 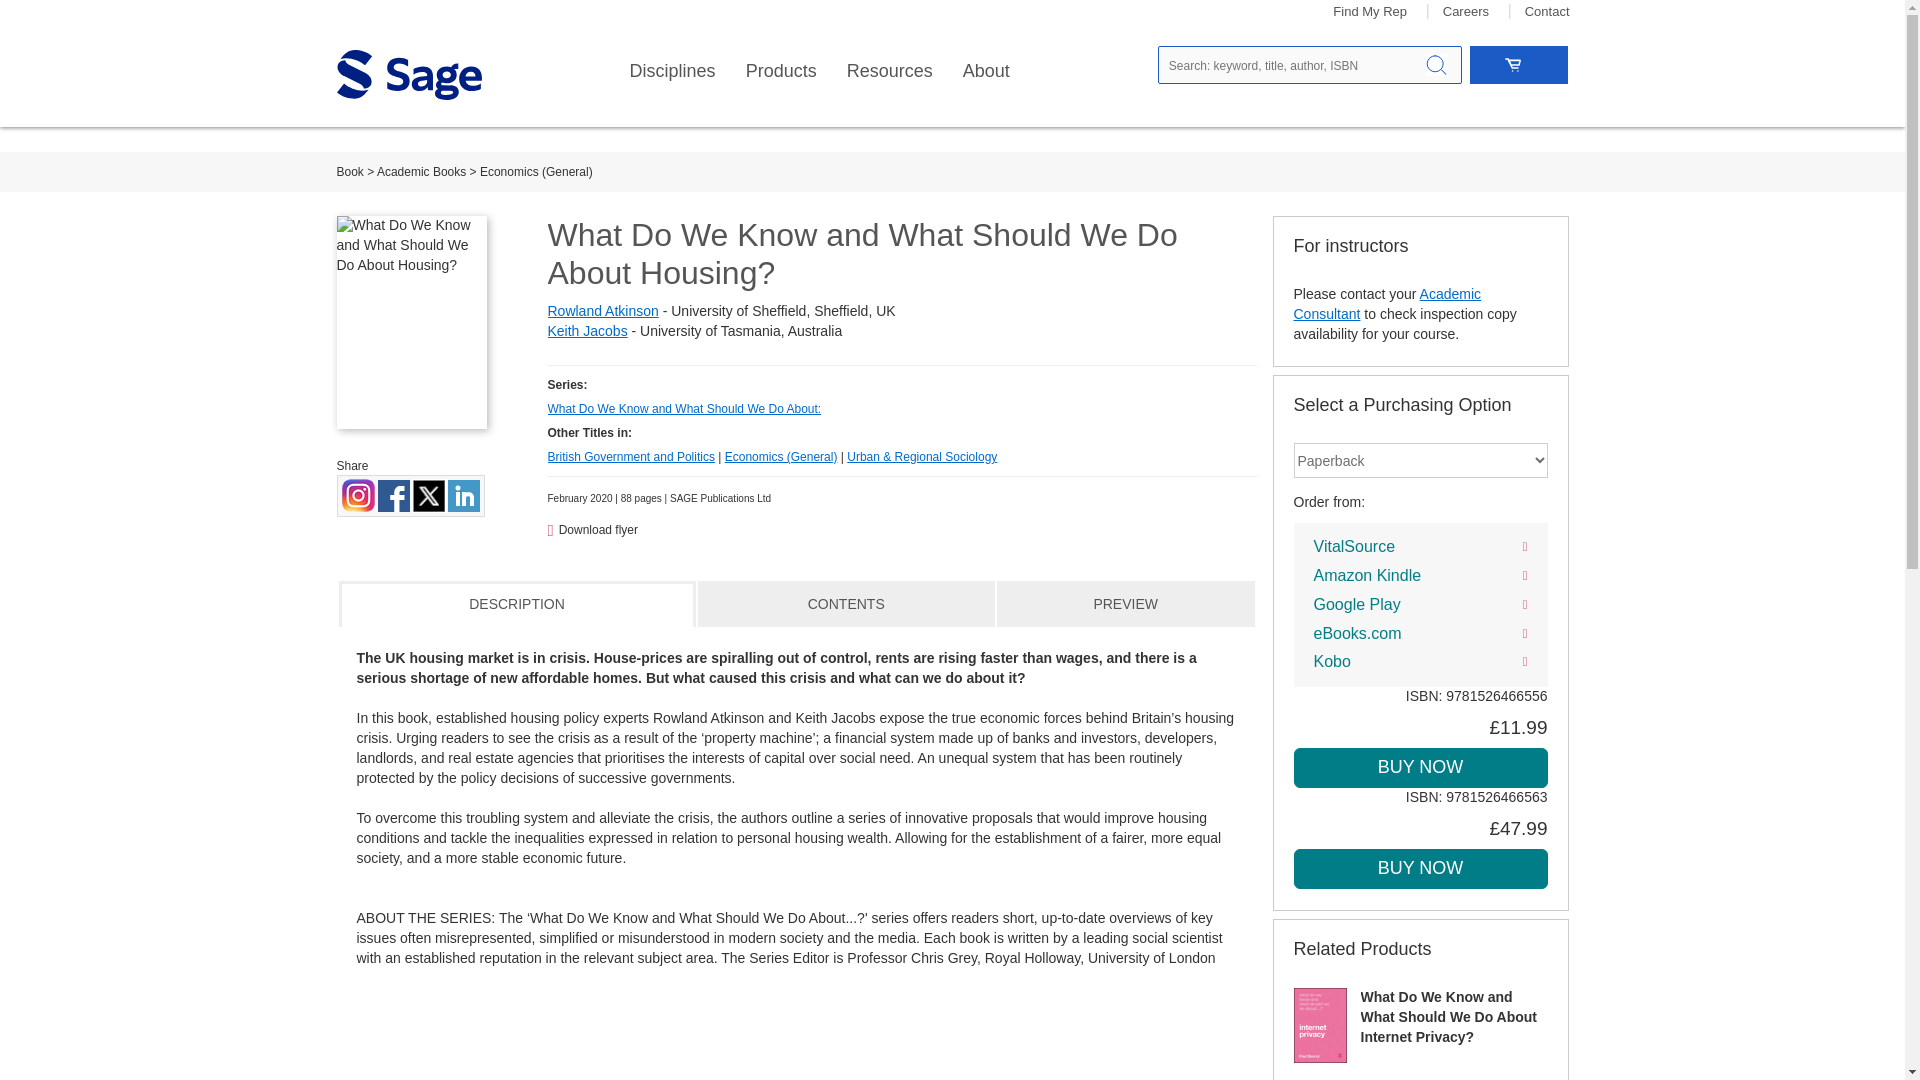 I want to click on Buy now, so click(x=1420, y=868).